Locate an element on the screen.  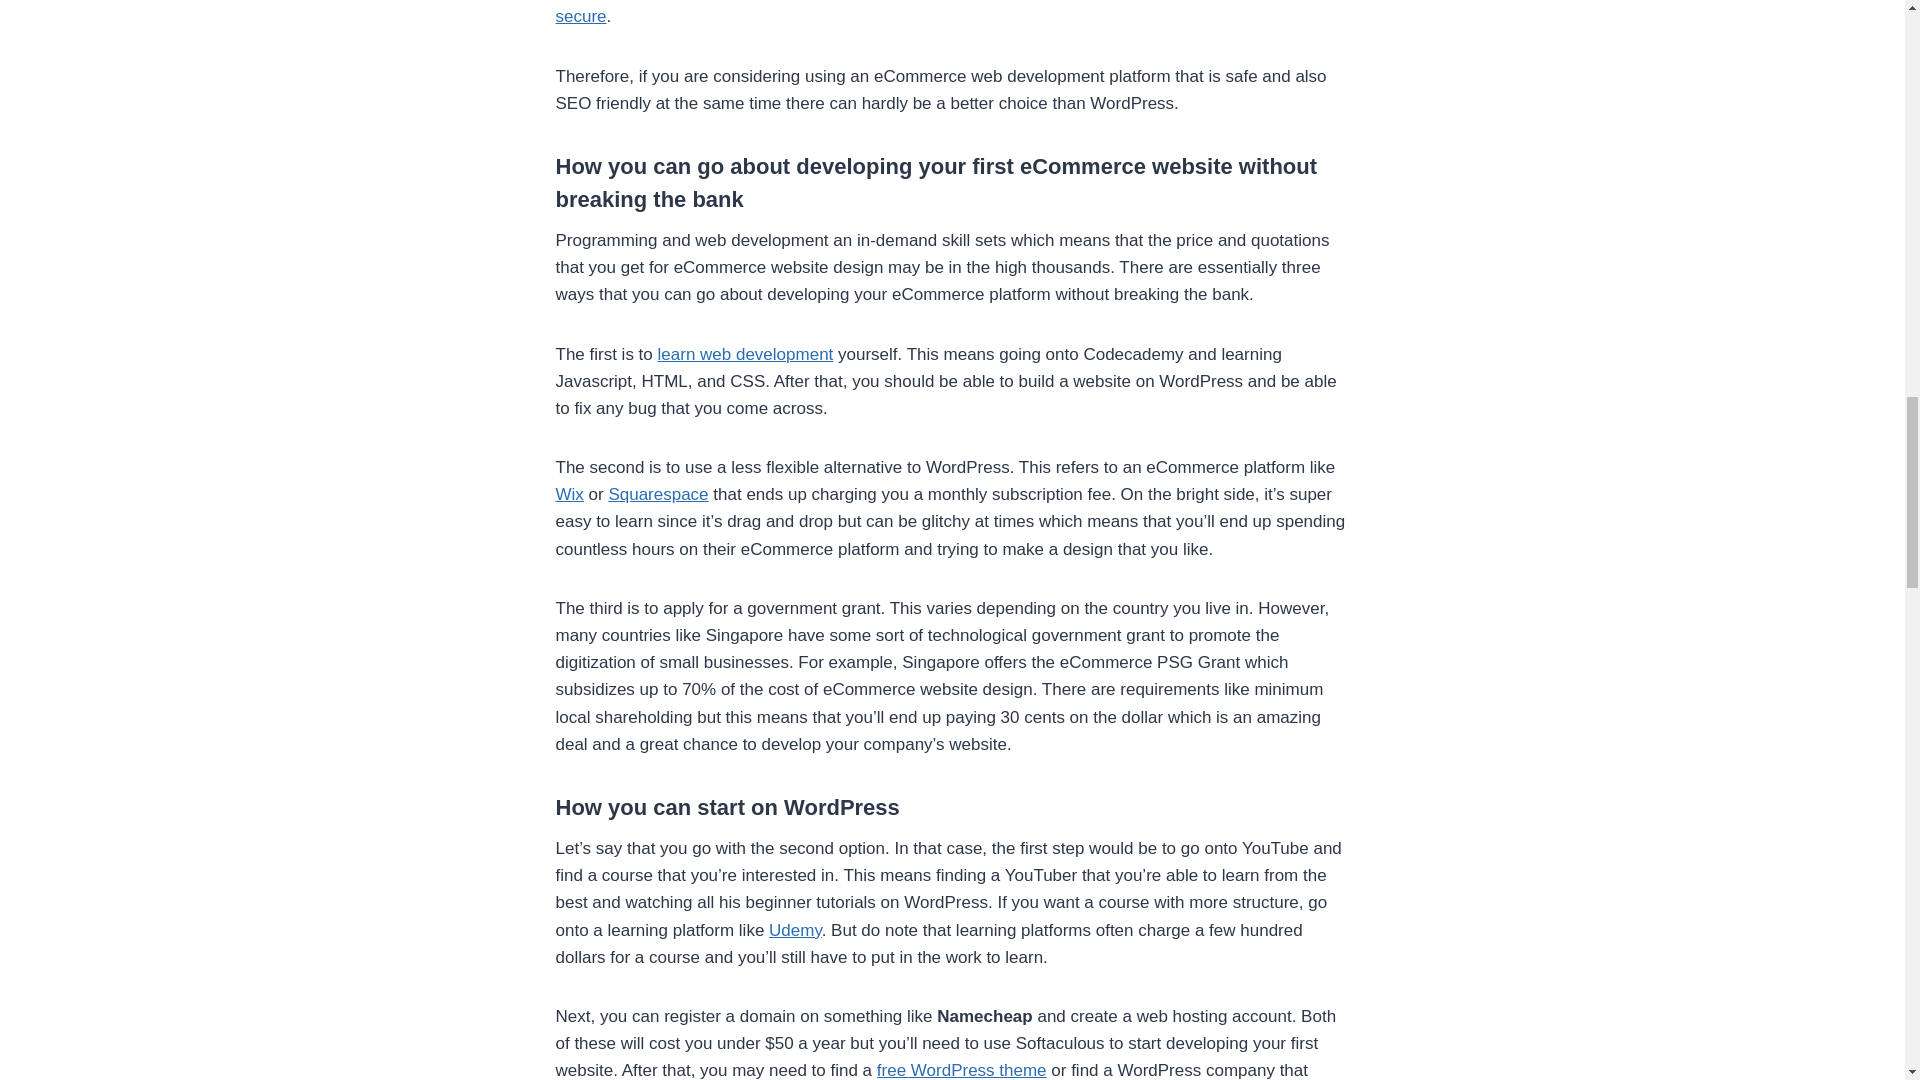
Squarespace is located at coordinates (658, 494).